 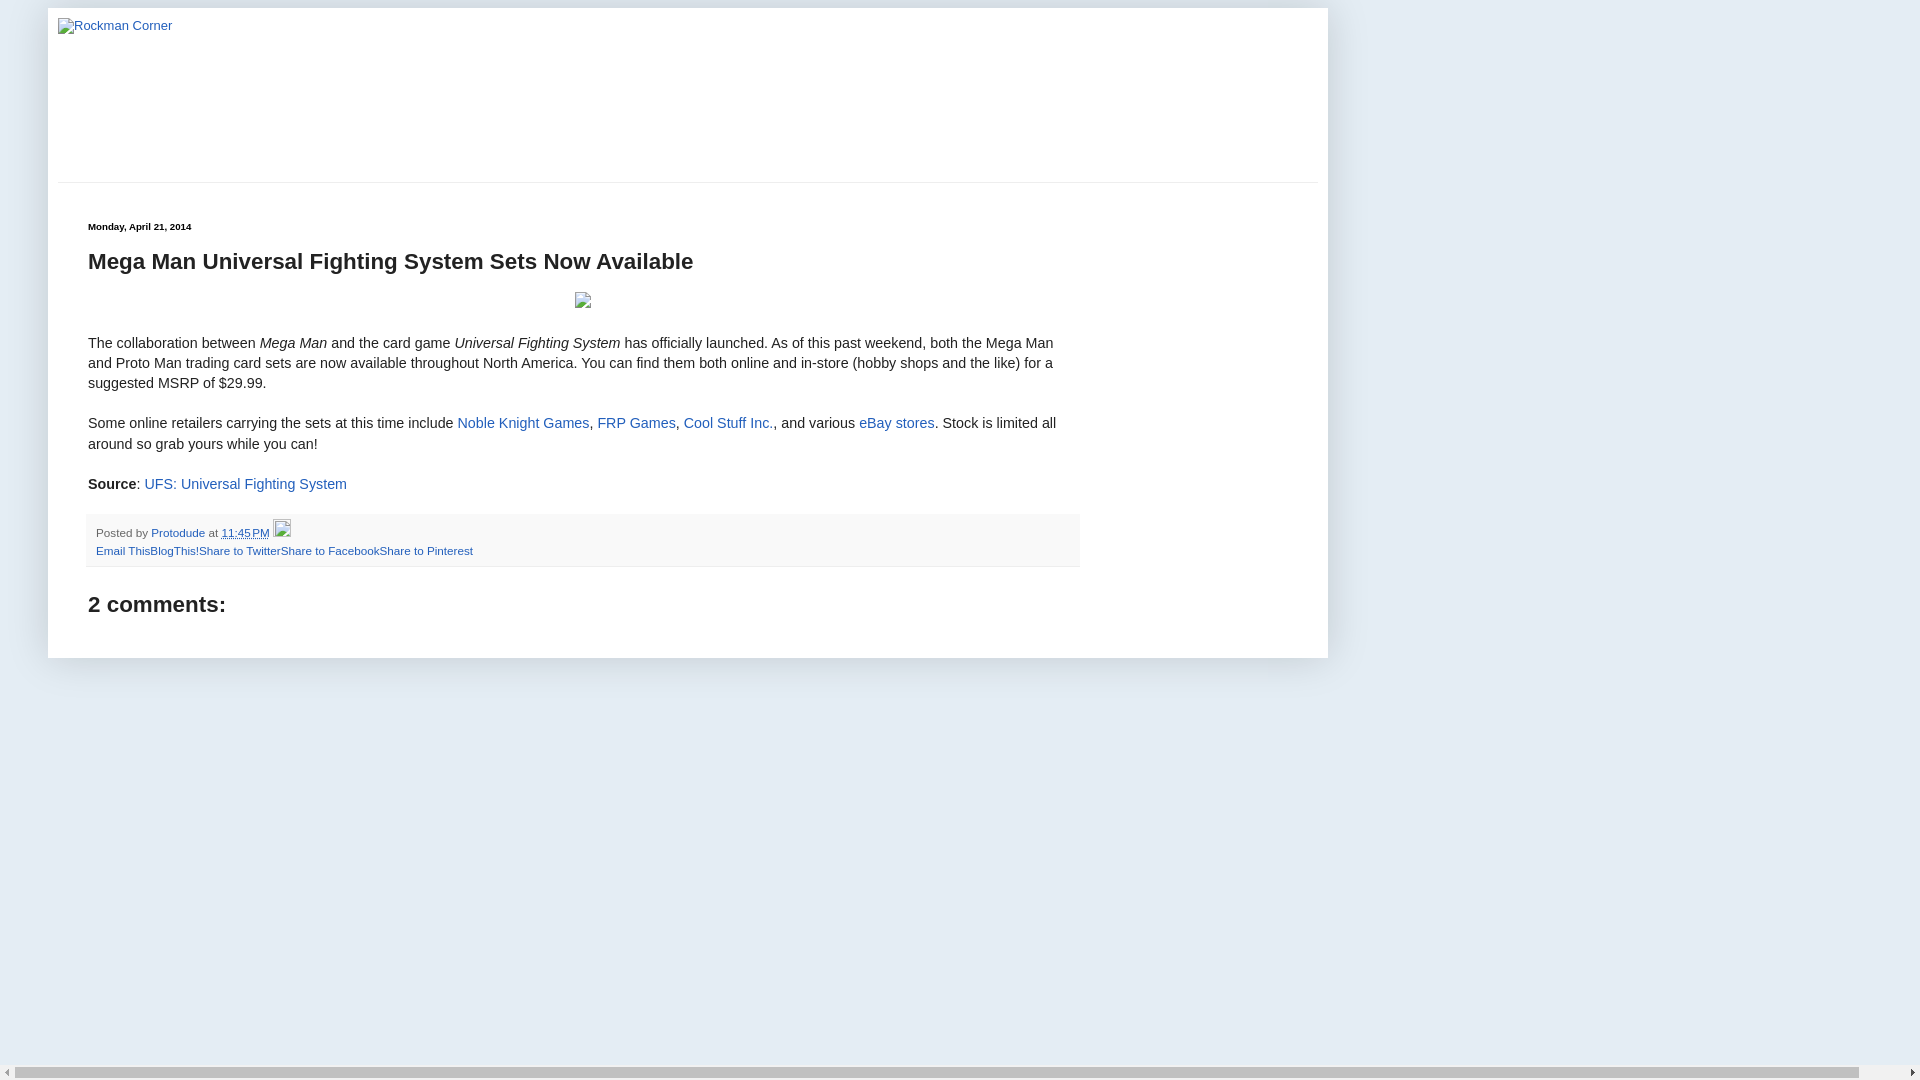 What do you see at coordinates (282, 532) in the screenshot?
I see `Edit Post` at bounding box center [282, 532].